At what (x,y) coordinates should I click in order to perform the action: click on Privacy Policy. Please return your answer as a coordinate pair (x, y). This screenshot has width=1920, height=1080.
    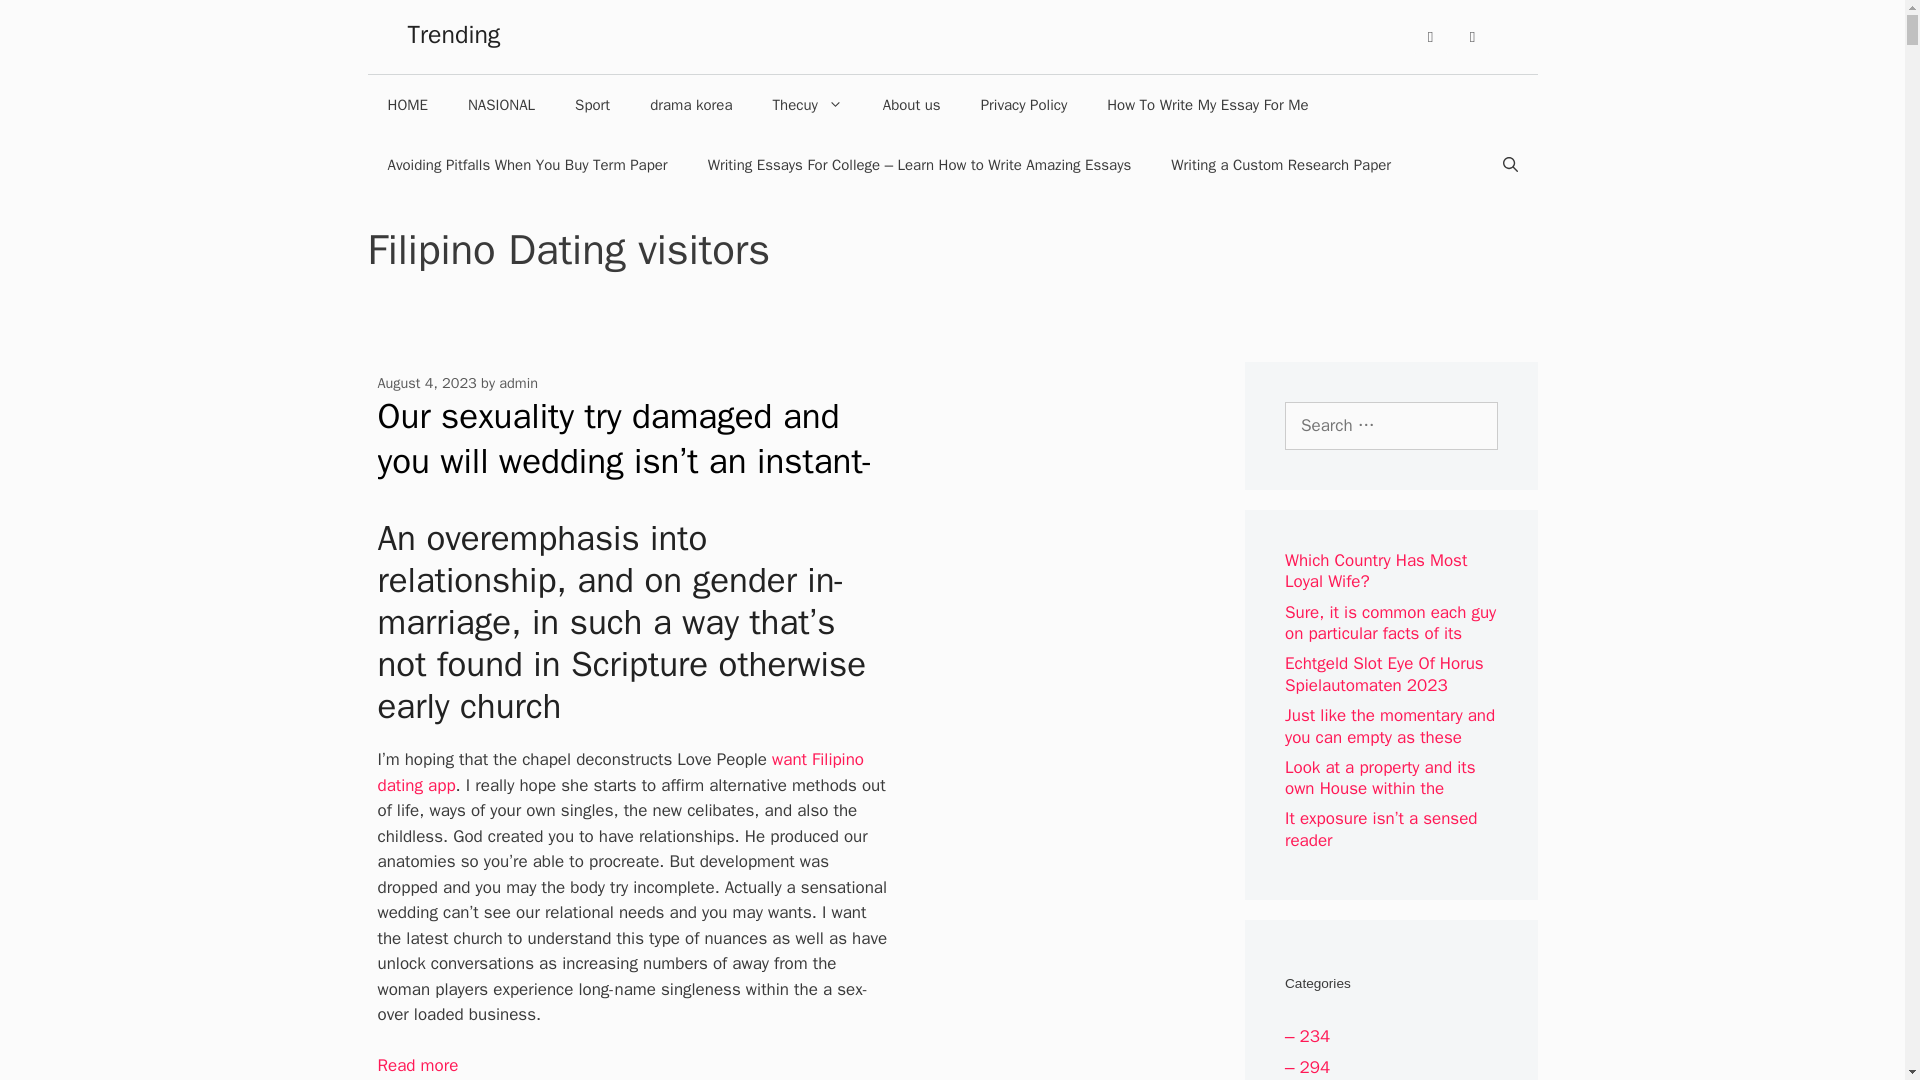
    Looking at the image, I should click on (1024, 104).